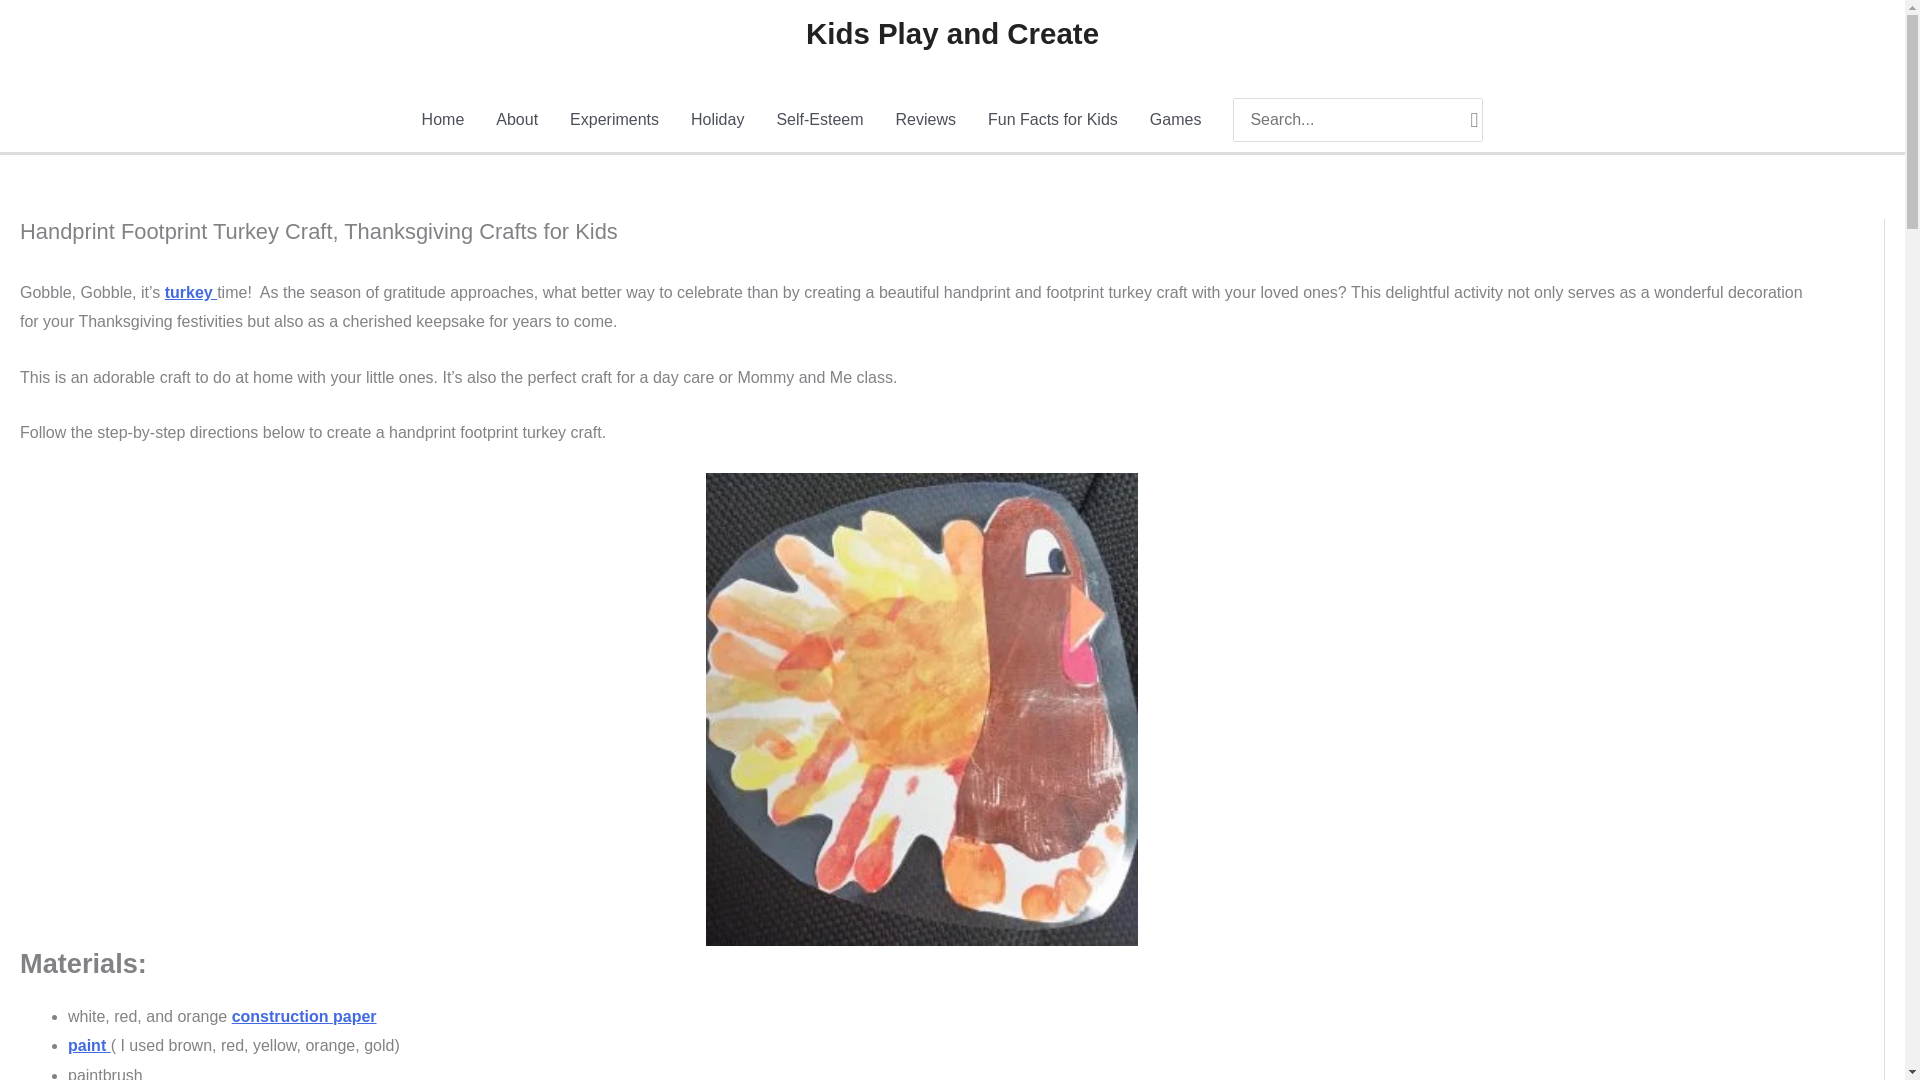 The height and width of the screenshot is (1080, 1920). What do you see at coordinates (304, 1016) in the screenshot?
I see `construction paper` at bounding box center [304, 1016].